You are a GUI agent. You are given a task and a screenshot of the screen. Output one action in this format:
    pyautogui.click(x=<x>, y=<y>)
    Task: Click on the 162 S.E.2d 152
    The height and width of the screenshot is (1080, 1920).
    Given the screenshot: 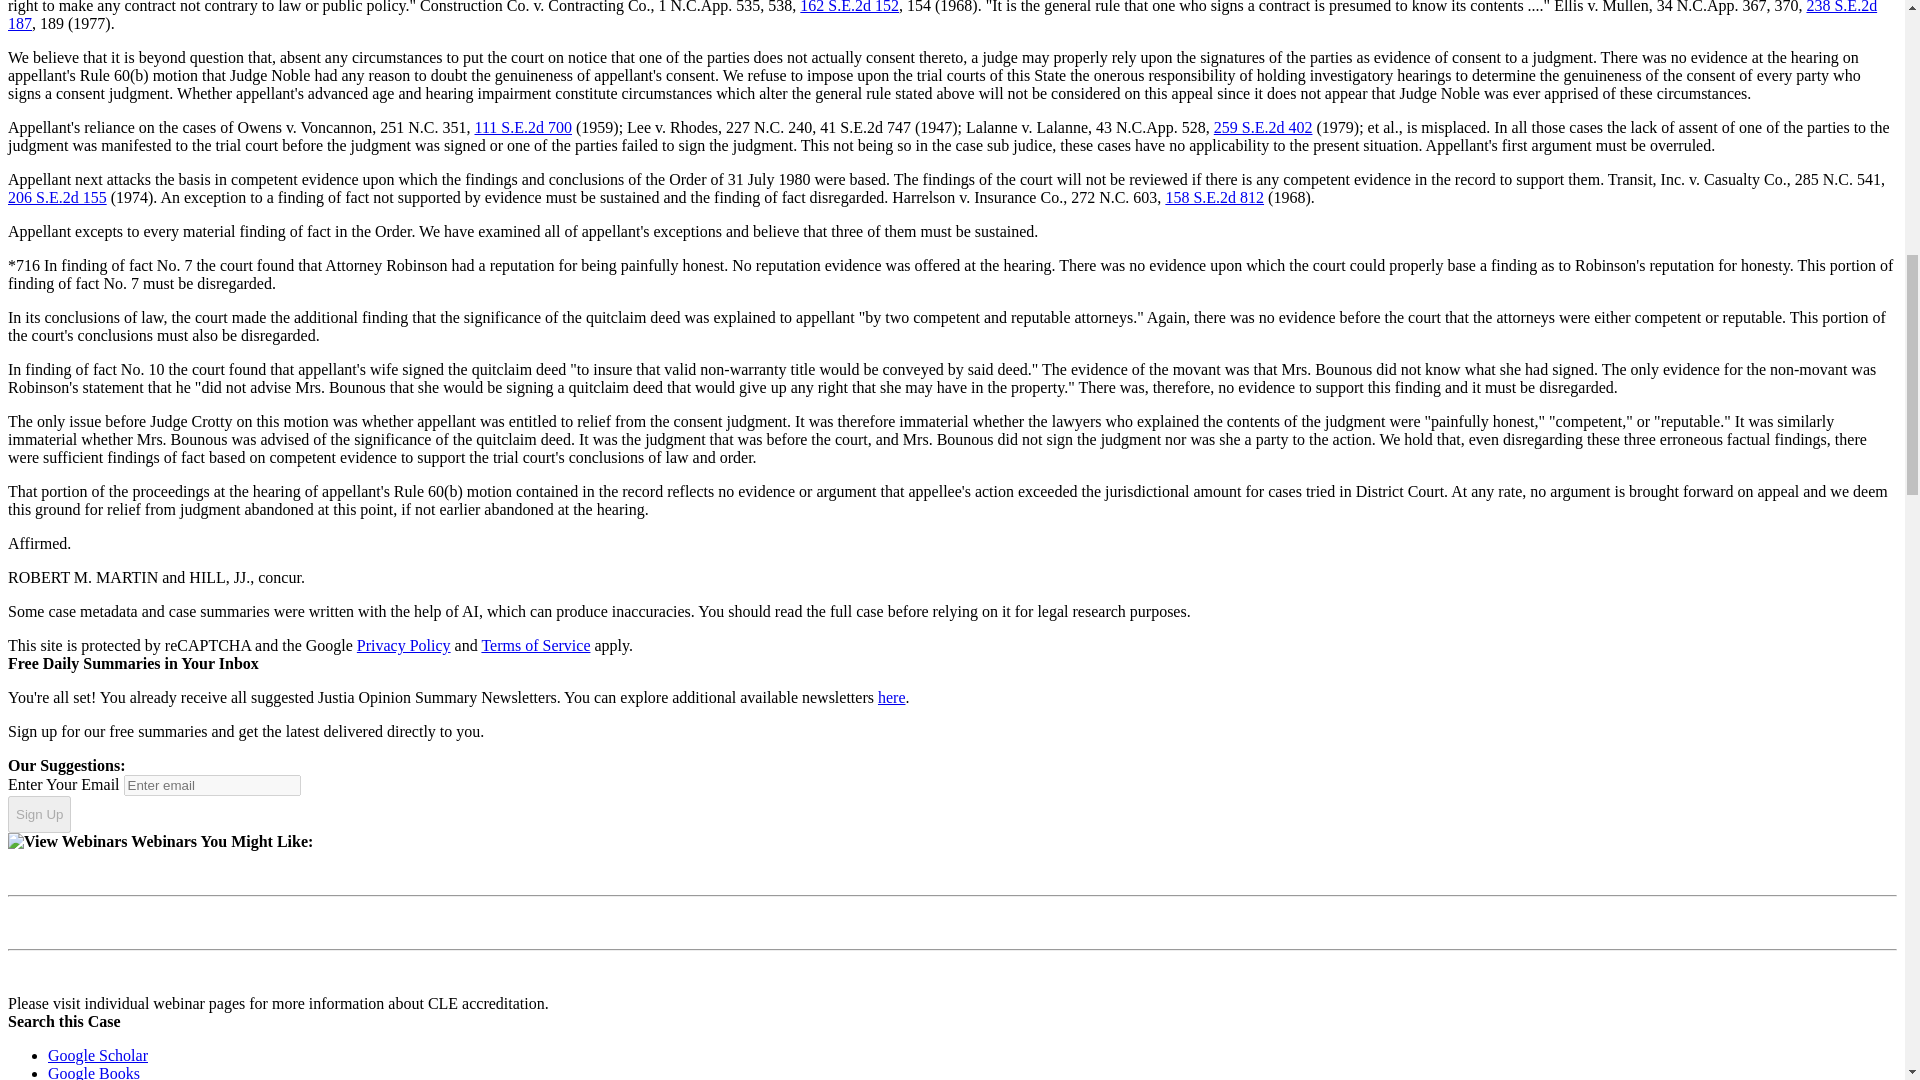 What is the action you would take?
    pyautogui.click(x=849, y=7)
    